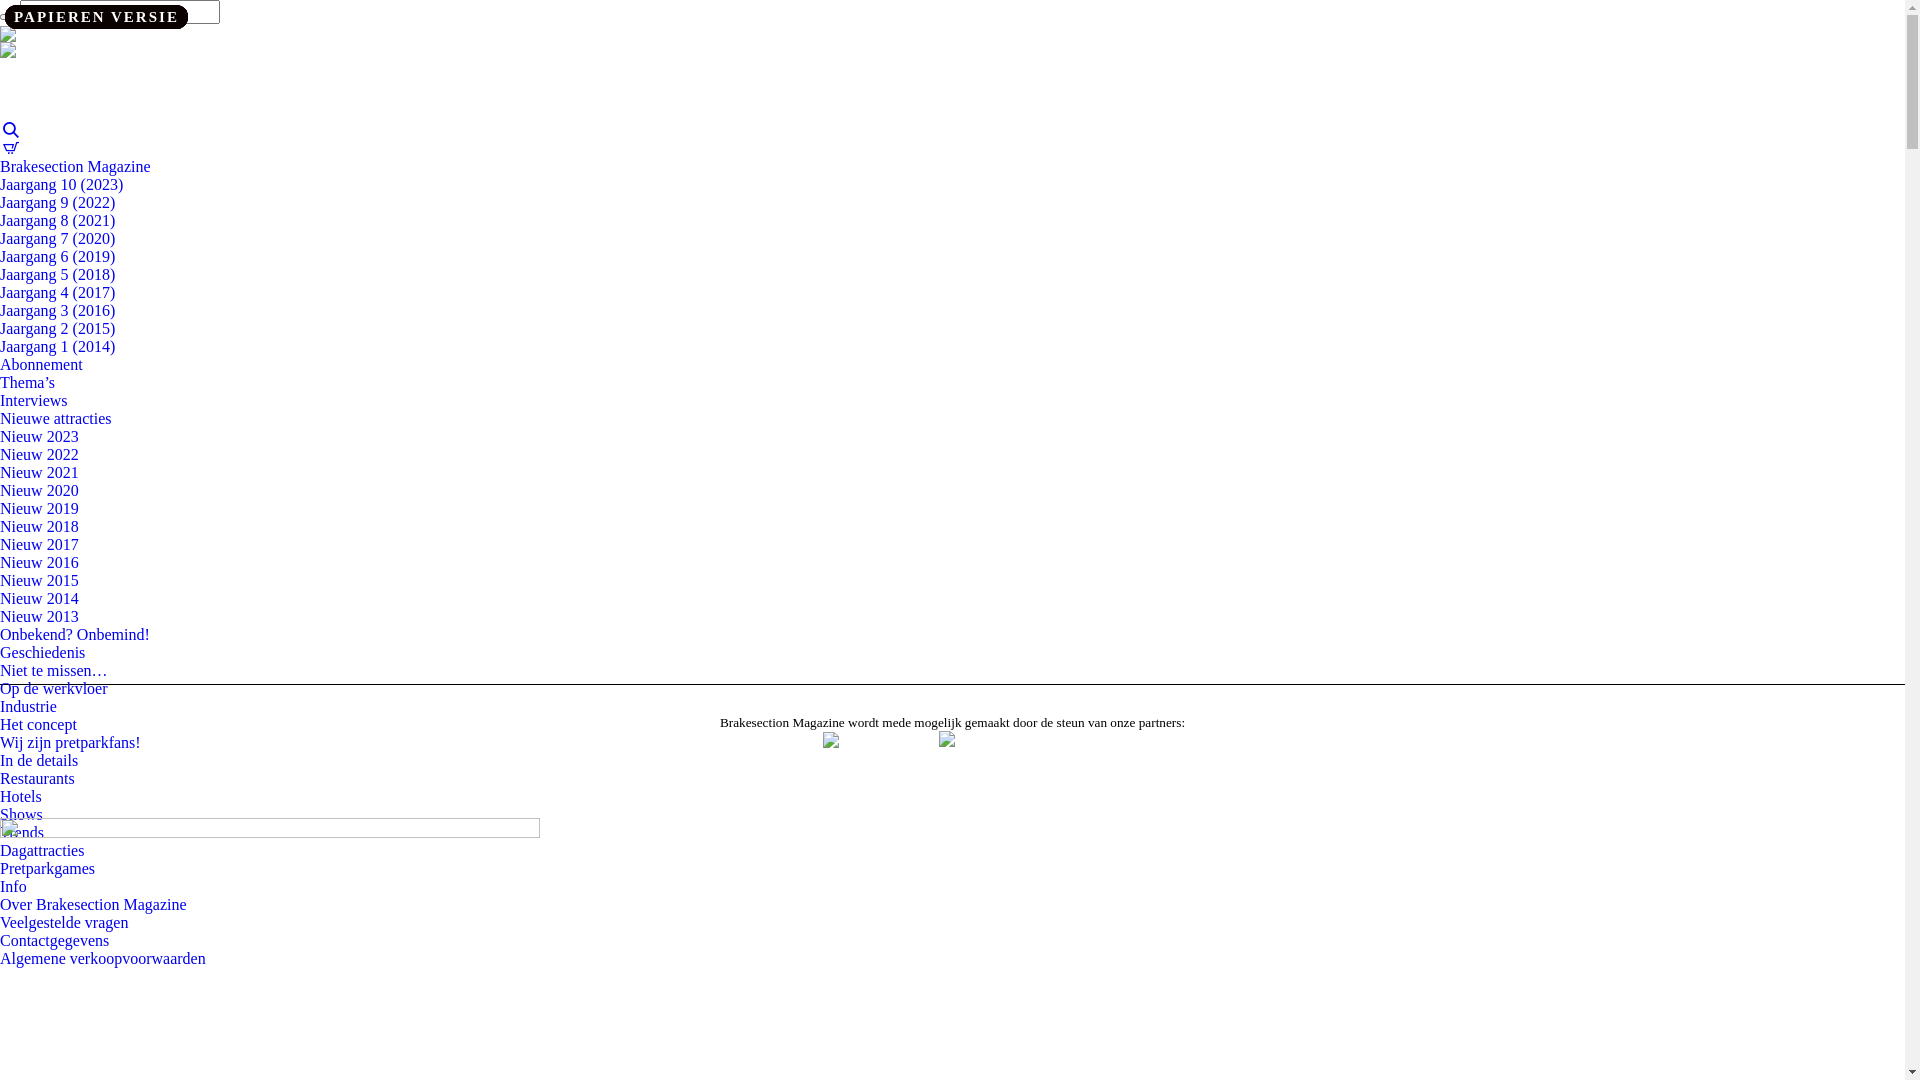 The height and width of the screenshot is (1080, 1920). Describe the element at coordinates (56, 418) in the screenshot. I see `Nieuwe attracties` at that location.